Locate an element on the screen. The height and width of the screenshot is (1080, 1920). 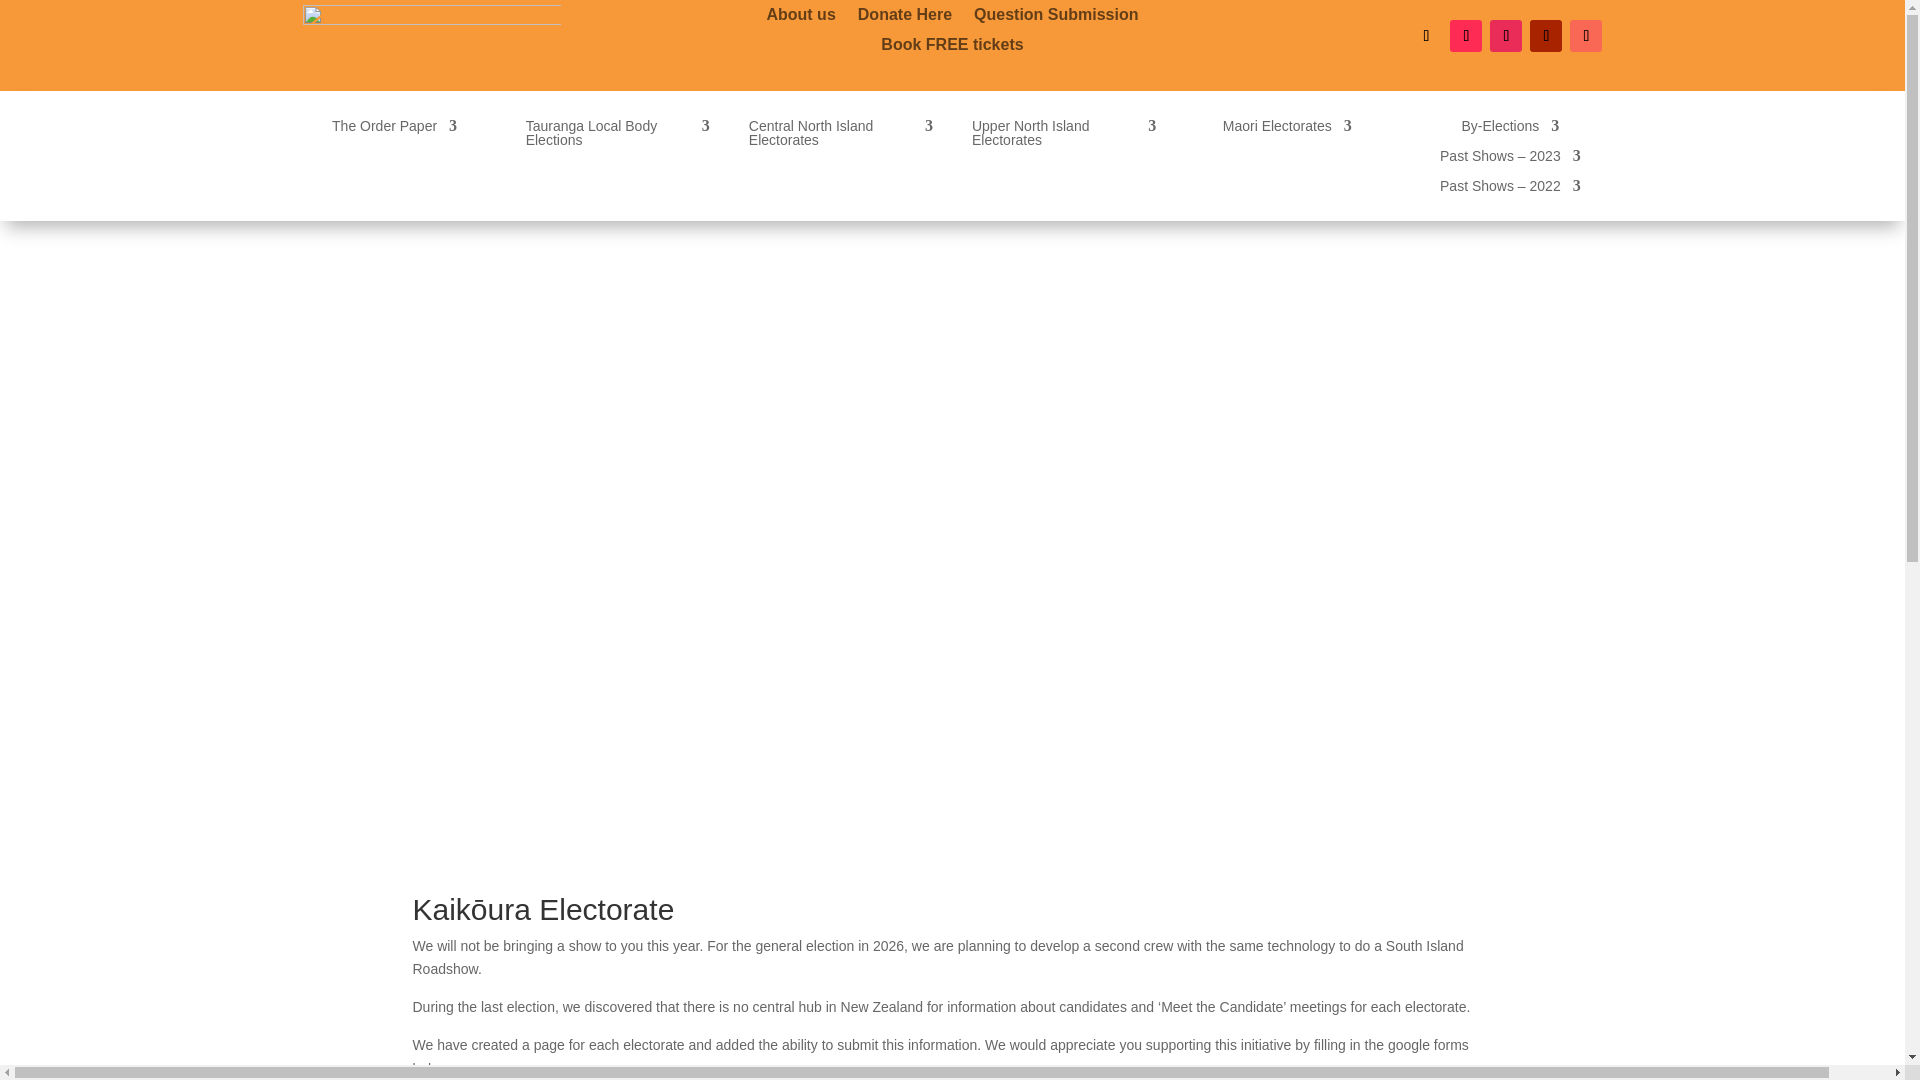
Book FREE tickets is located at coordinates (952, 48).